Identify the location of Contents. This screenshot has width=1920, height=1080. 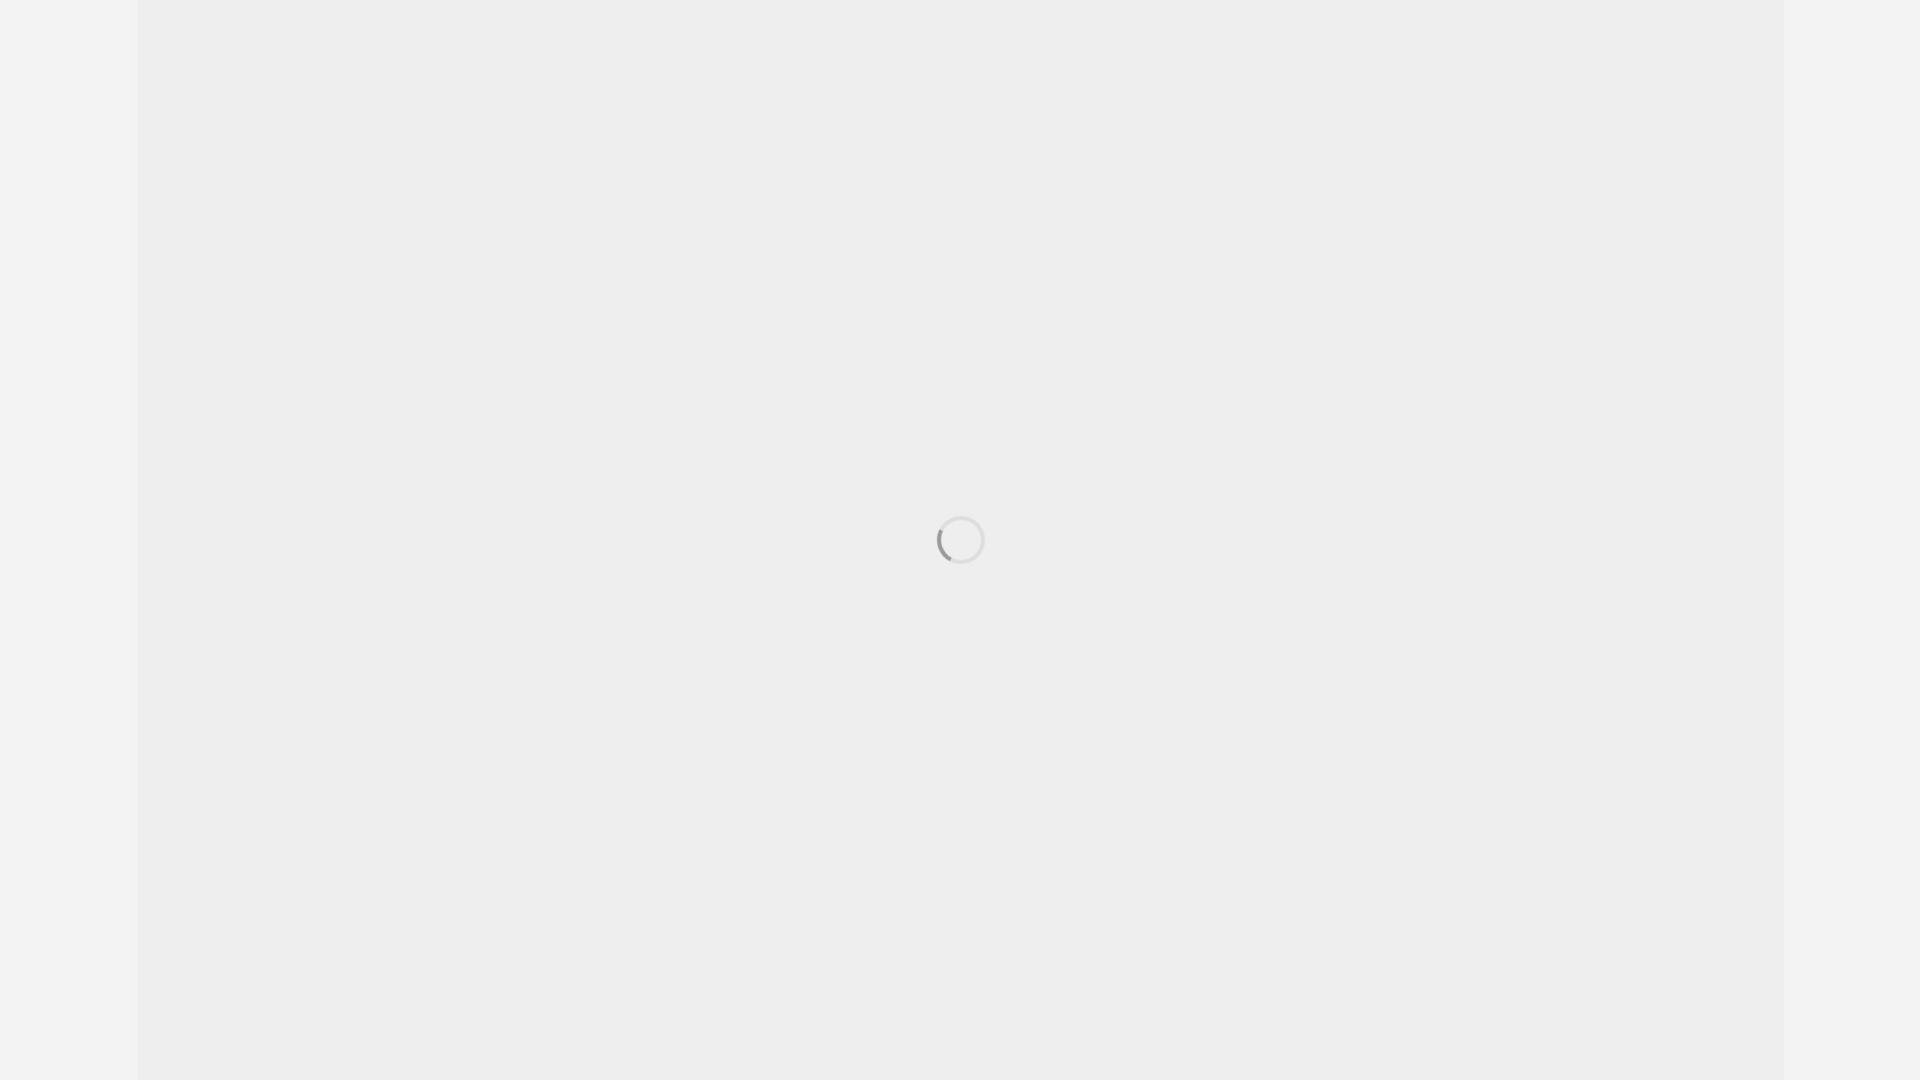
(228, 43).